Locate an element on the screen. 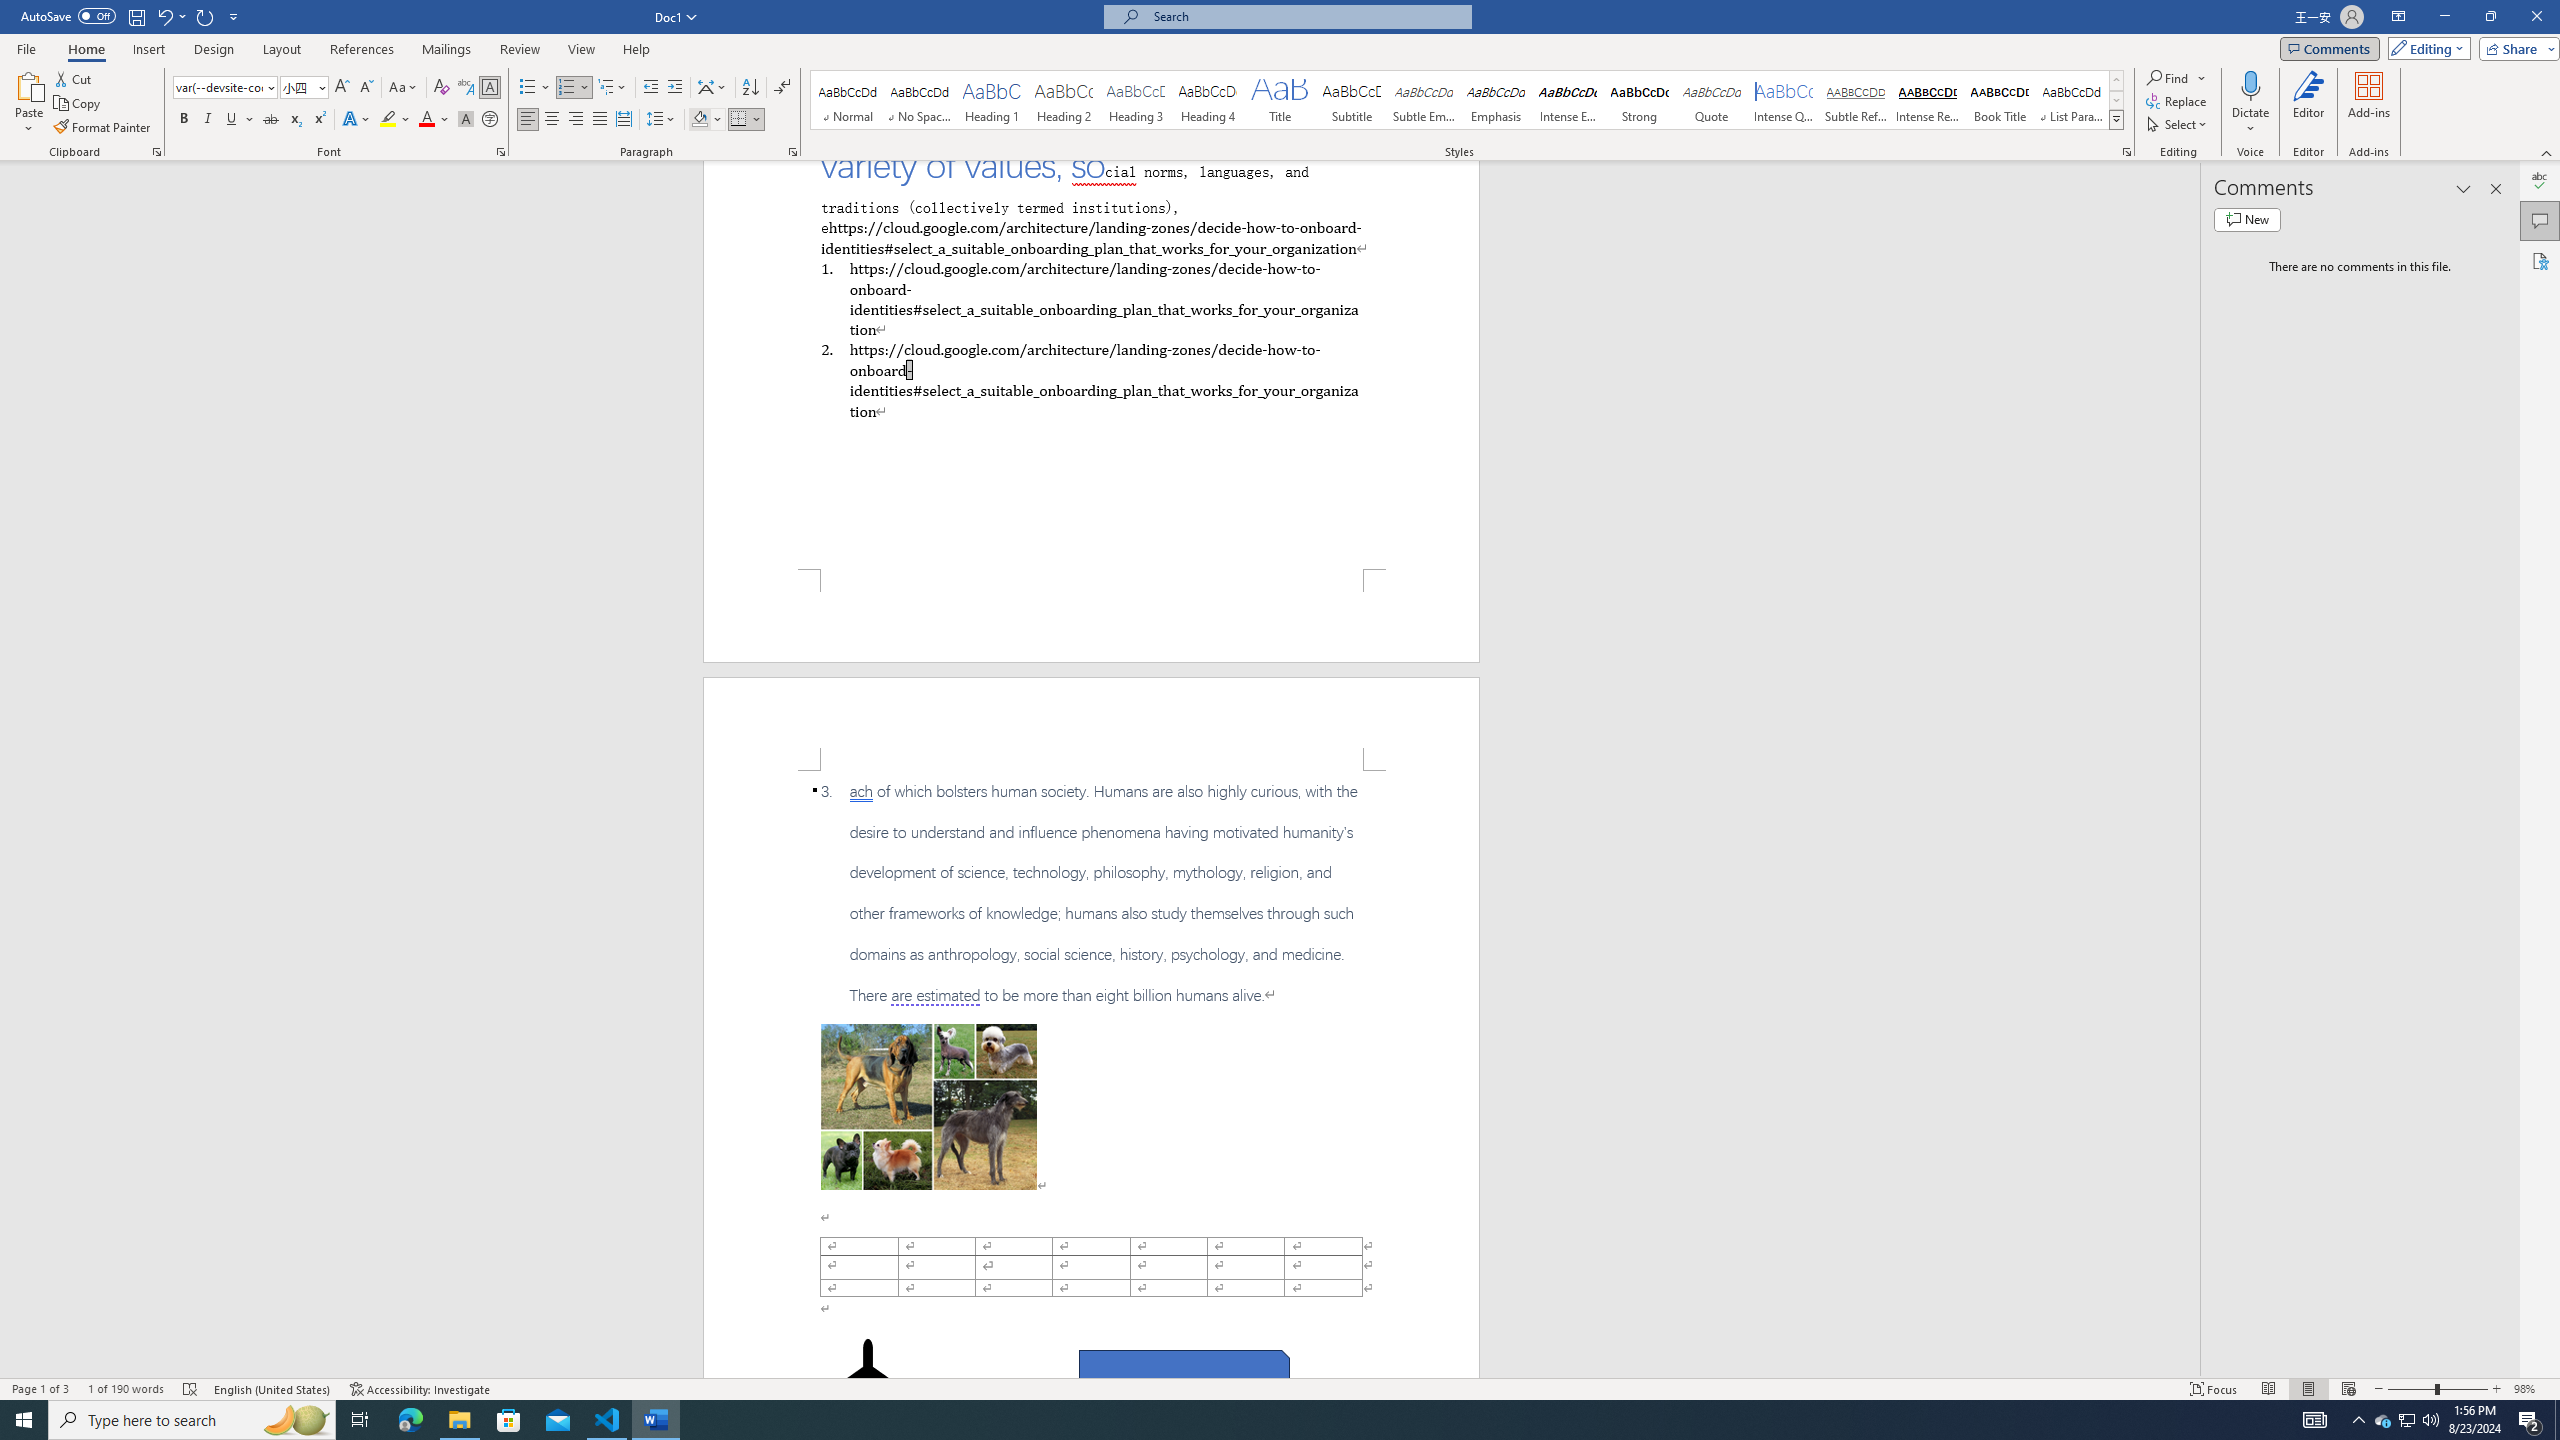 This screenshot has height=1440, width=2560. Grow Font is located at coordinates (342, 88).